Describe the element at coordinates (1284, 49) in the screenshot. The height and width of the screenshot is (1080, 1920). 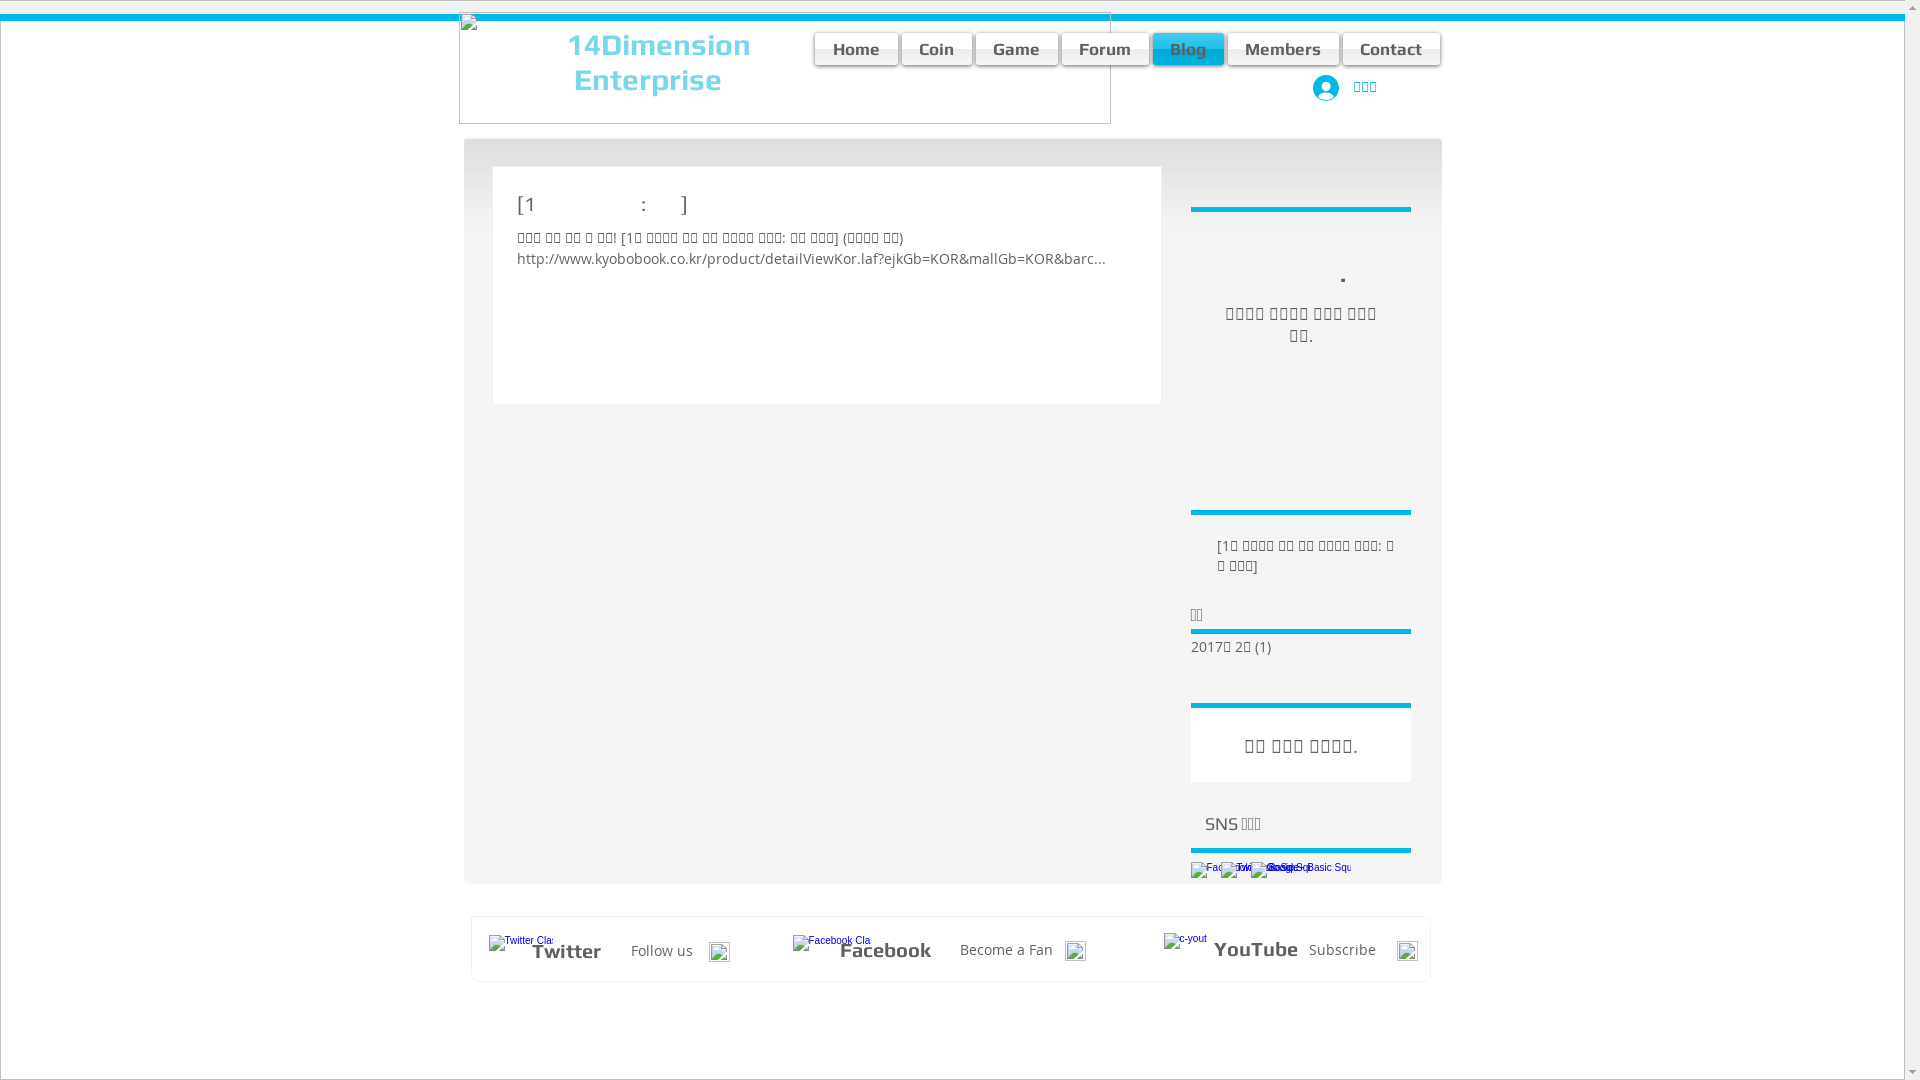
I see `Members` at that location.